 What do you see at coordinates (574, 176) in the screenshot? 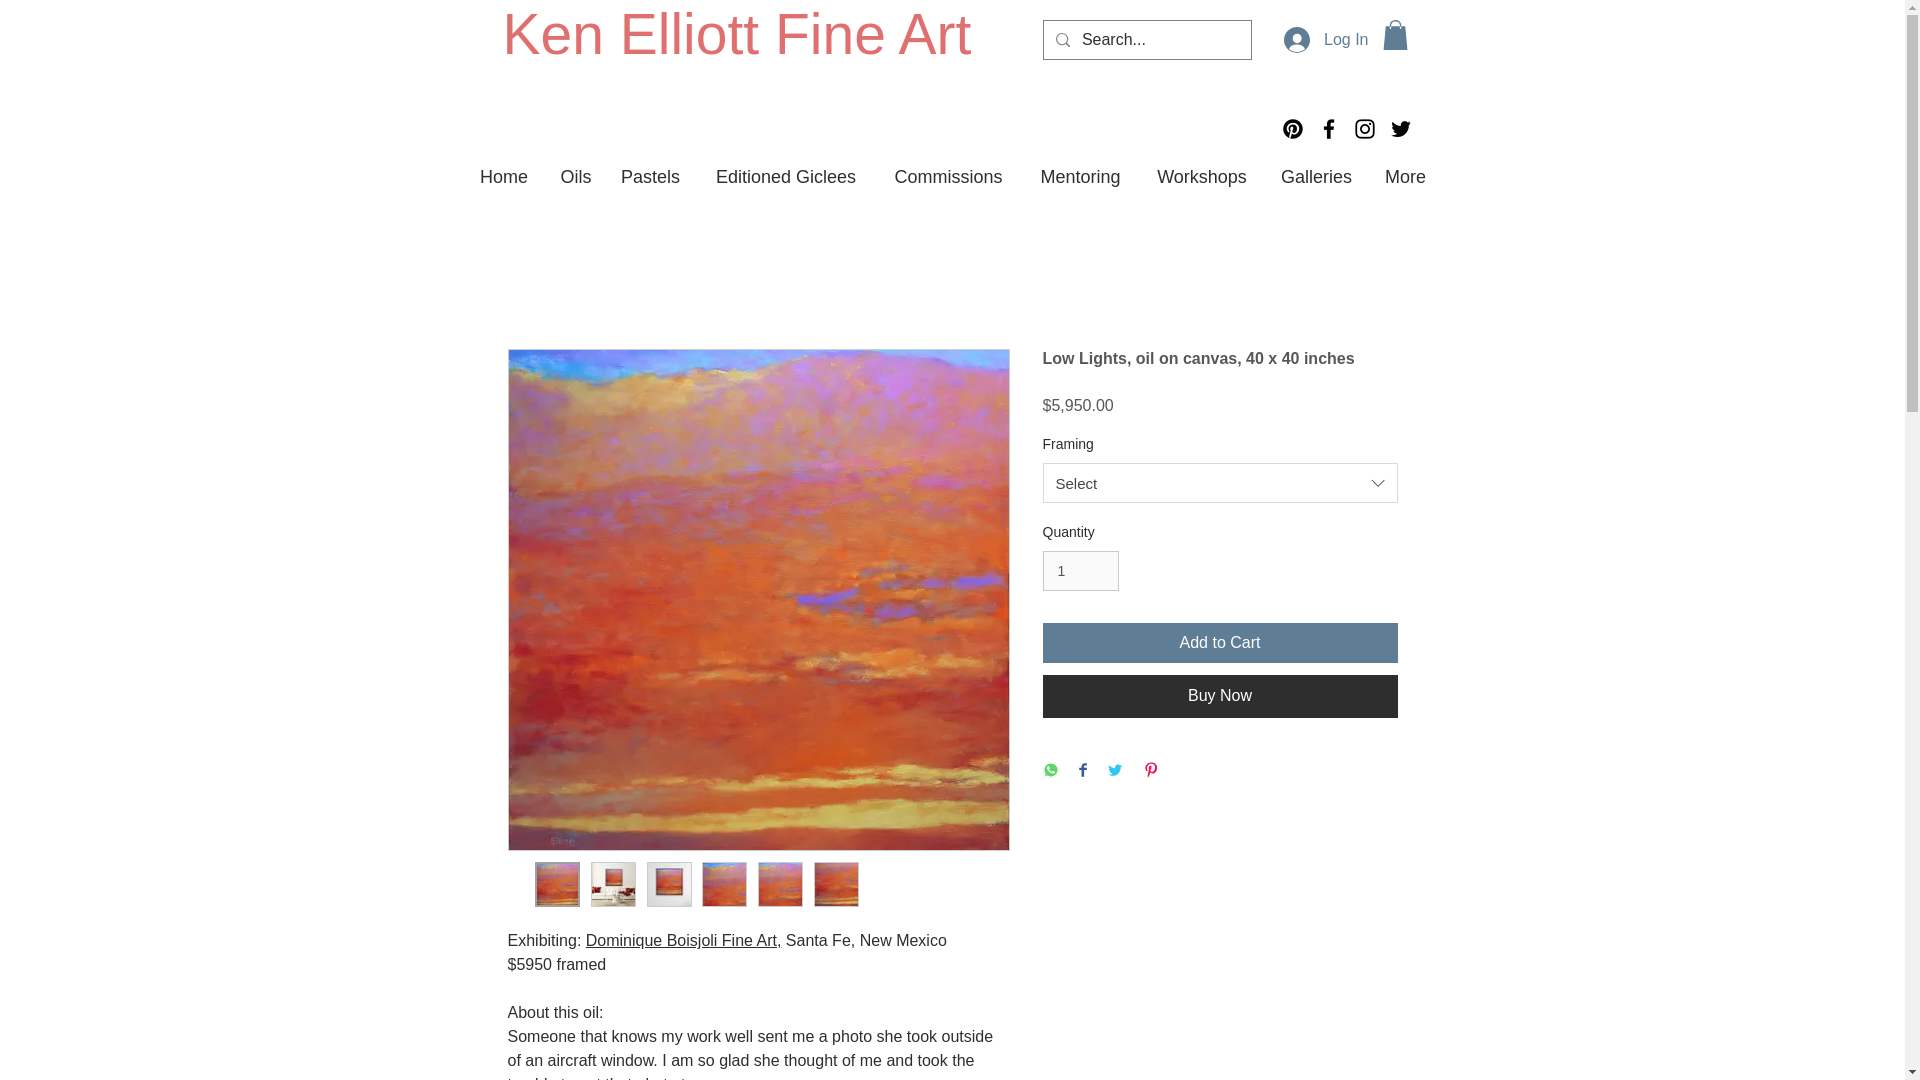
I see `Oils` at bounding box center [574, 176].